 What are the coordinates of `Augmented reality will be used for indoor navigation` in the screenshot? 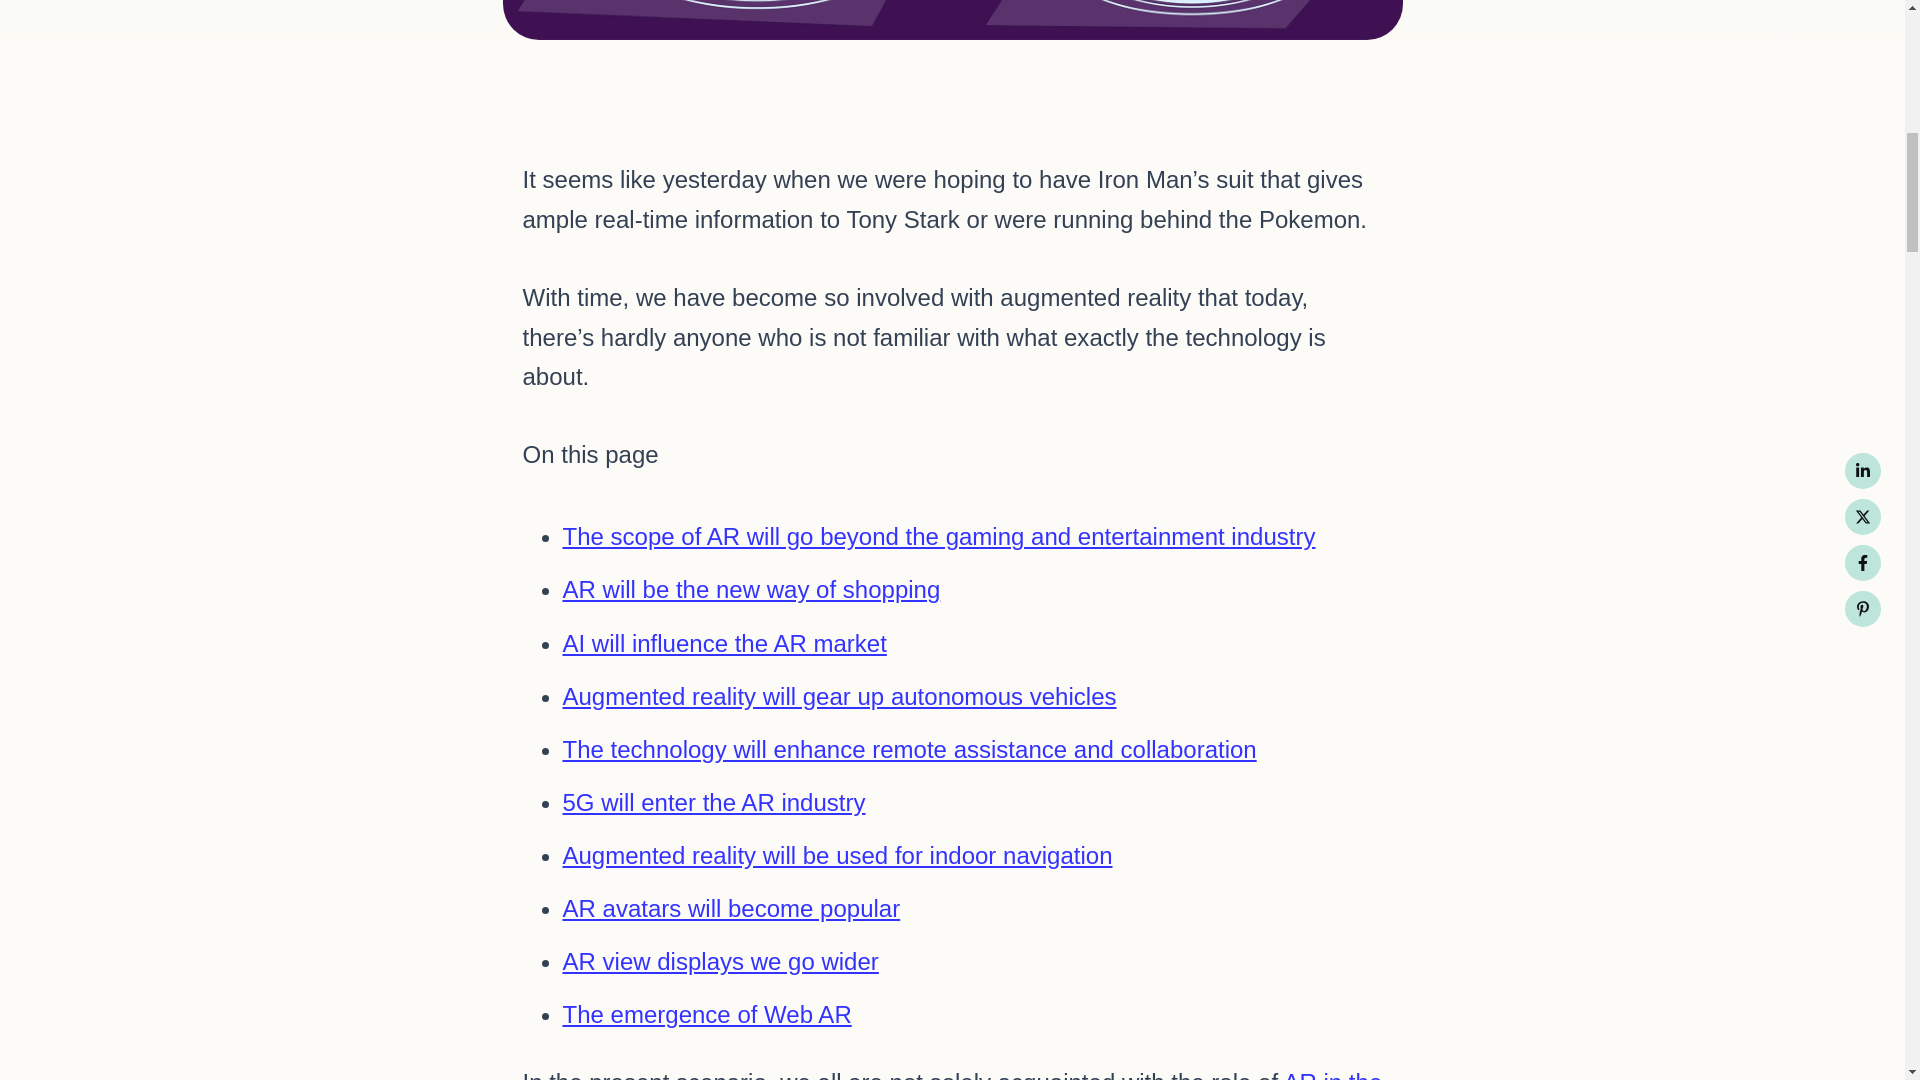 It's located at (836, 856).